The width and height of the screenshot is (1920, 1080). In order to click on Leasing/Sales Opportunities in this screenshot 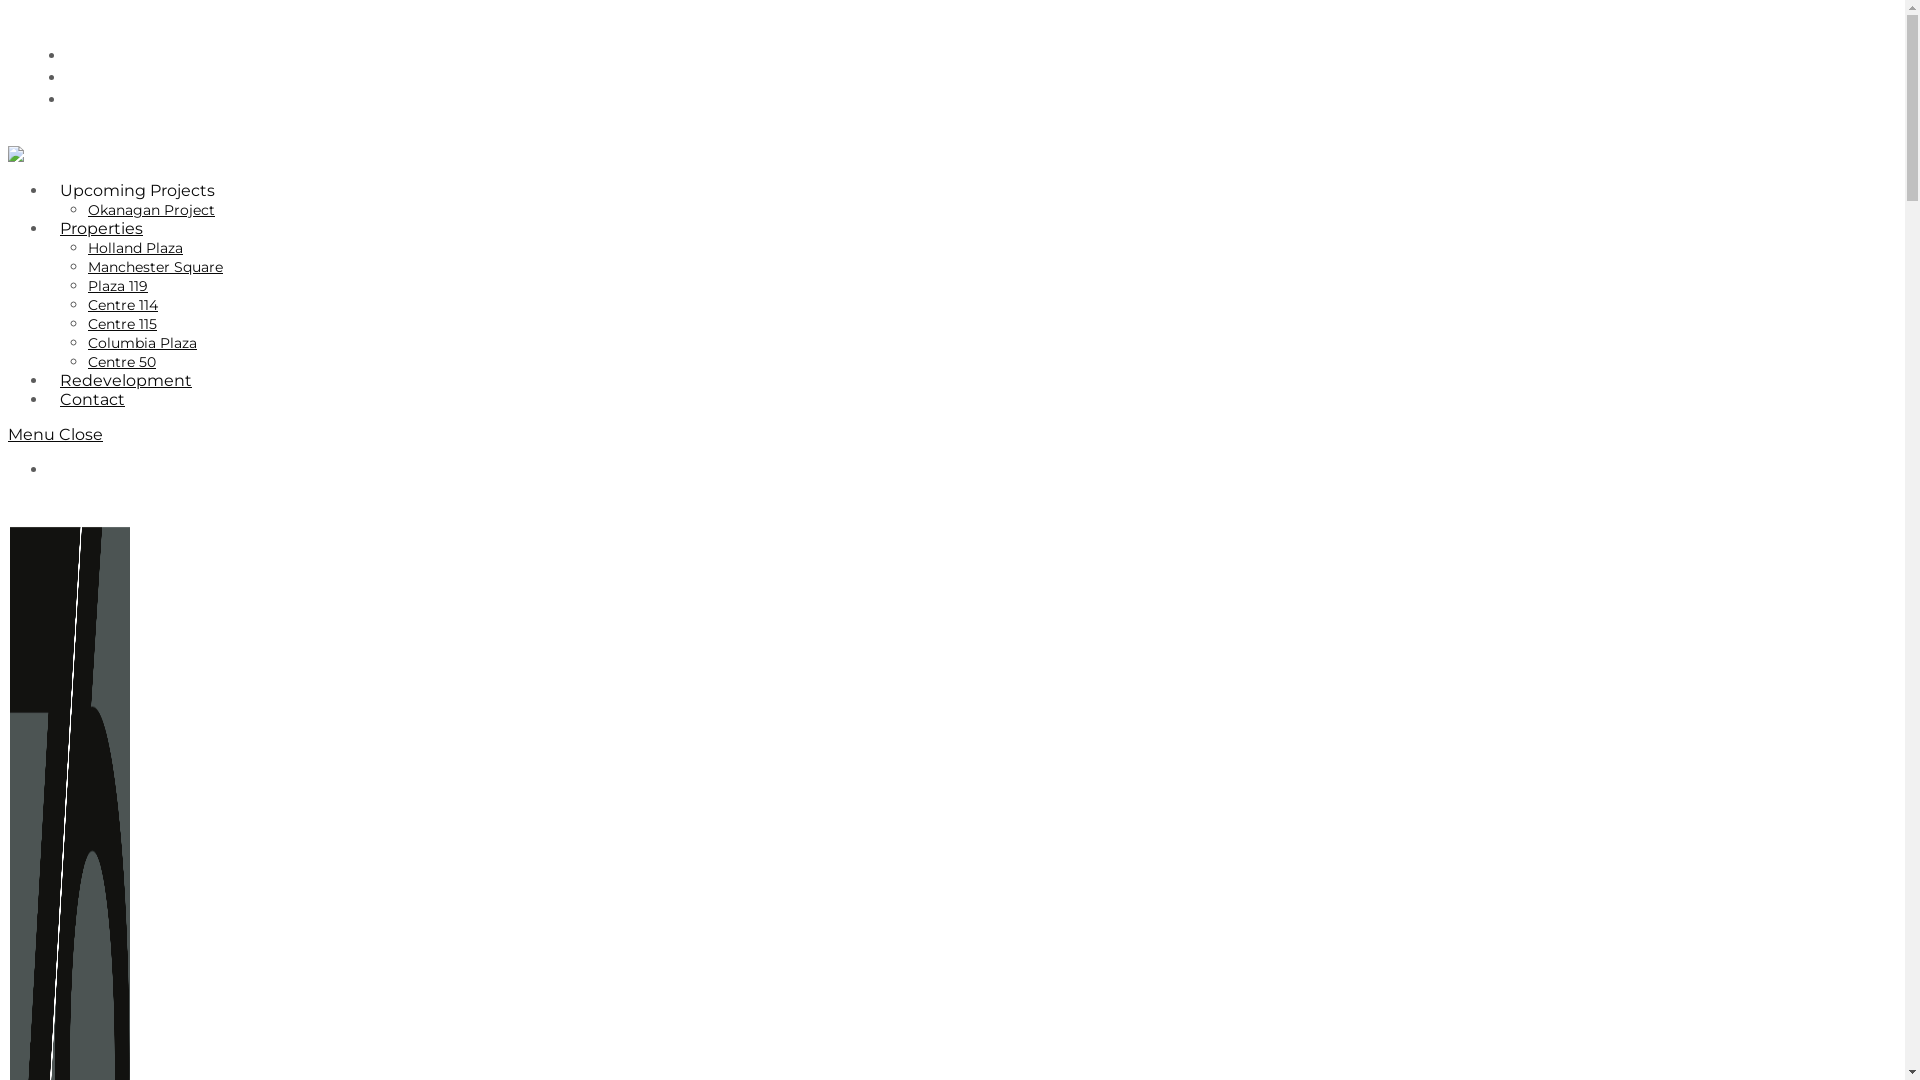, I will do `click(120, 504)`.